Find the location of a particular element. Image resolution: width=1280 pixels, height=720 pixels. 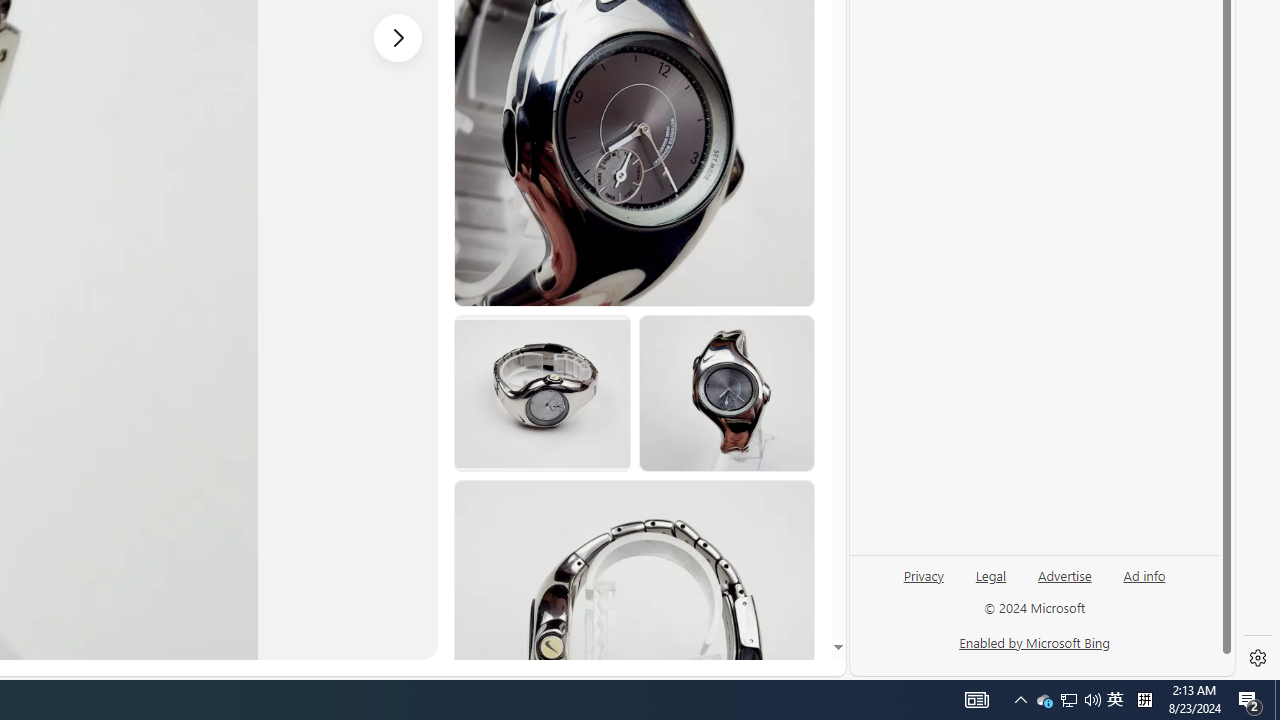

Privacy is located at coordinates (924, 583).